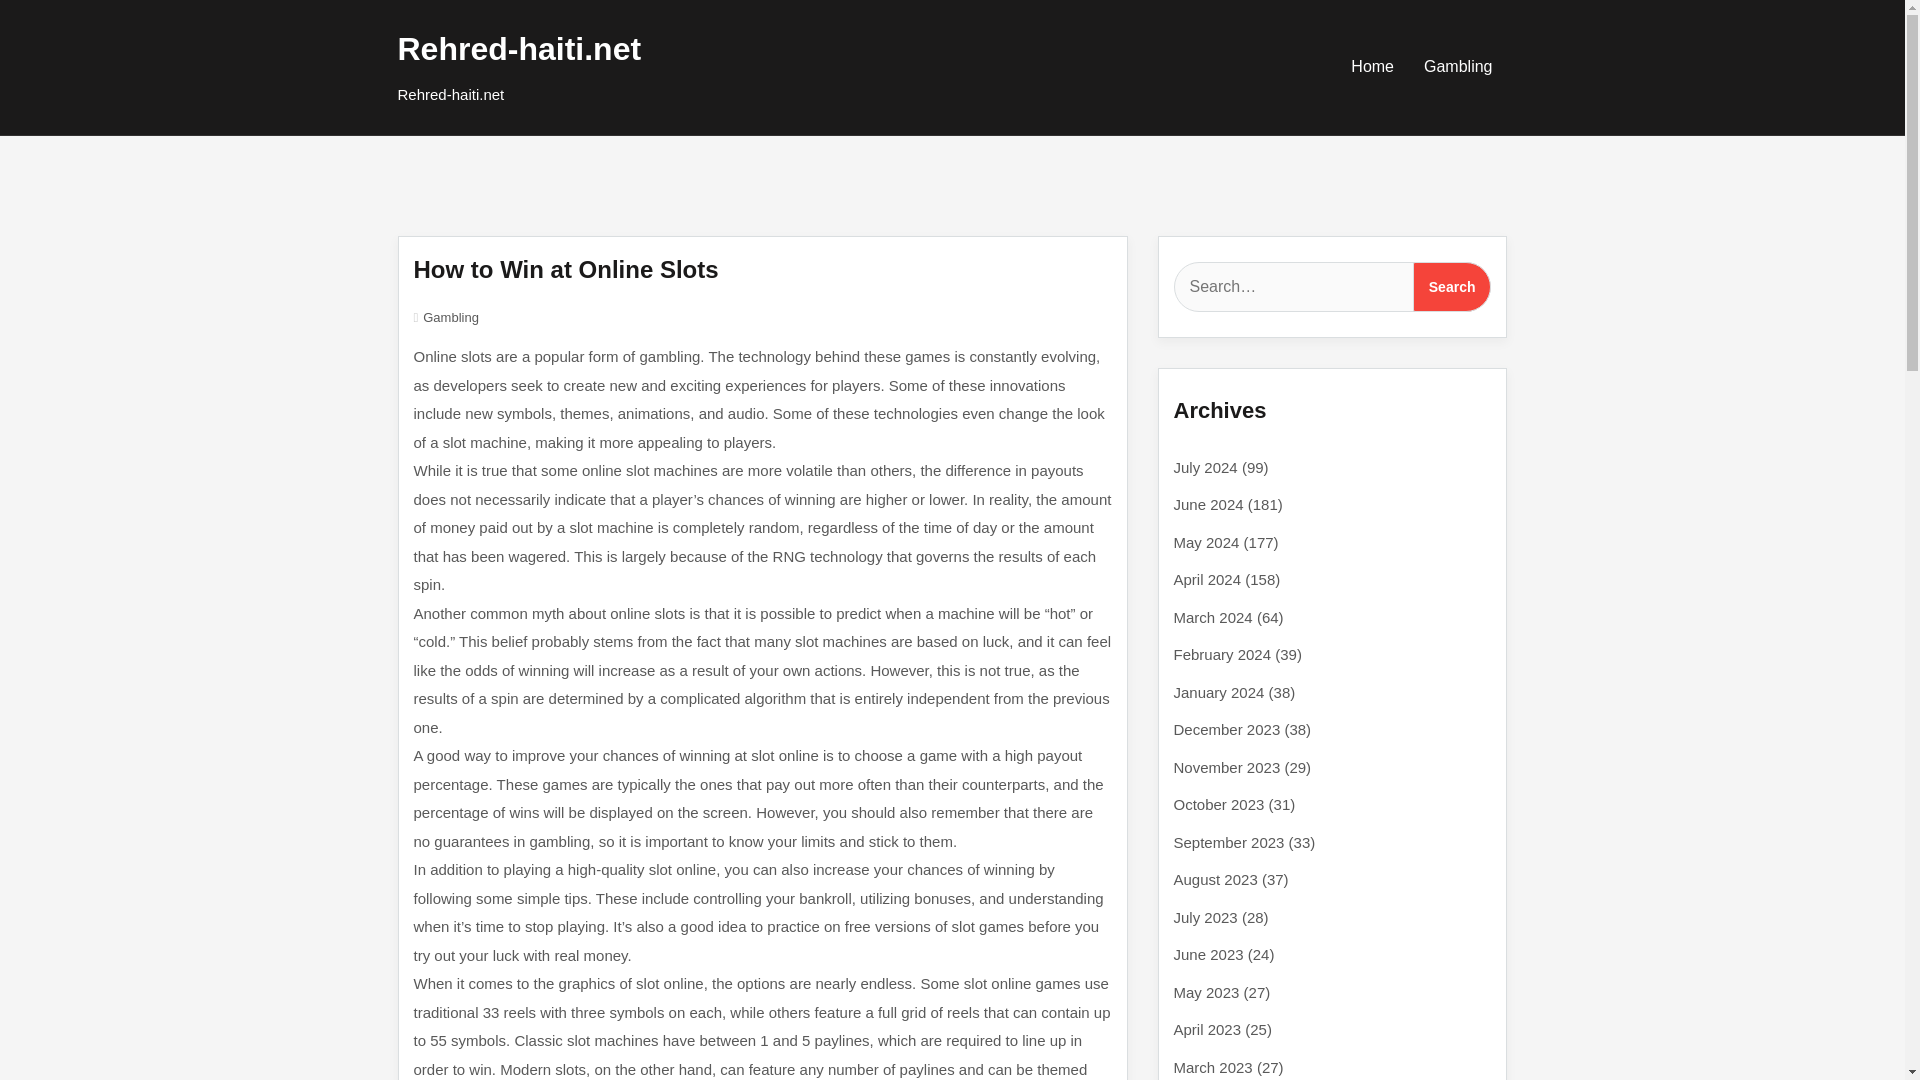 The image size is (1920, 1080). Describe the element at coordinates (1206, 466) in the screenshot. I see `July 2024` at that location.